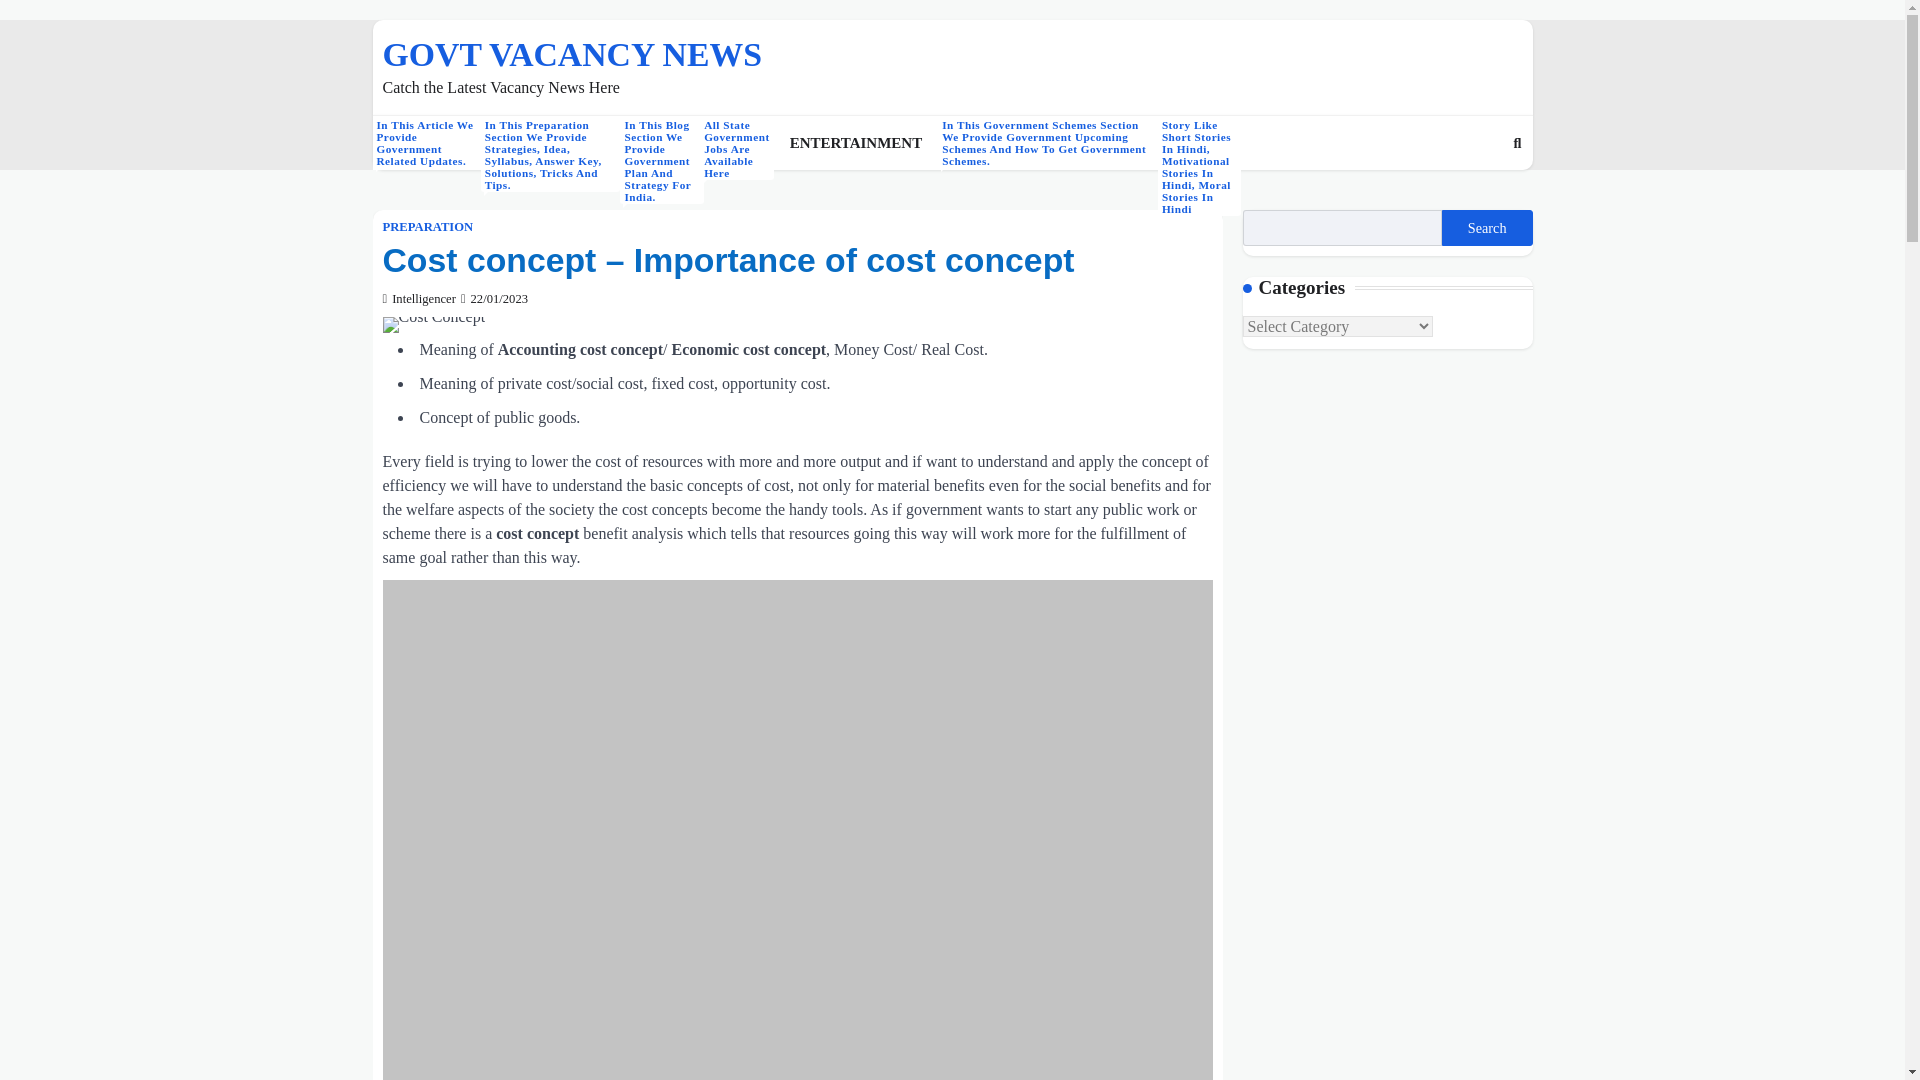 The image size is (1920, 1080). Describe the element at coordinates (1480, 190) in the screenshot. I see `PREPARATION` at that location.